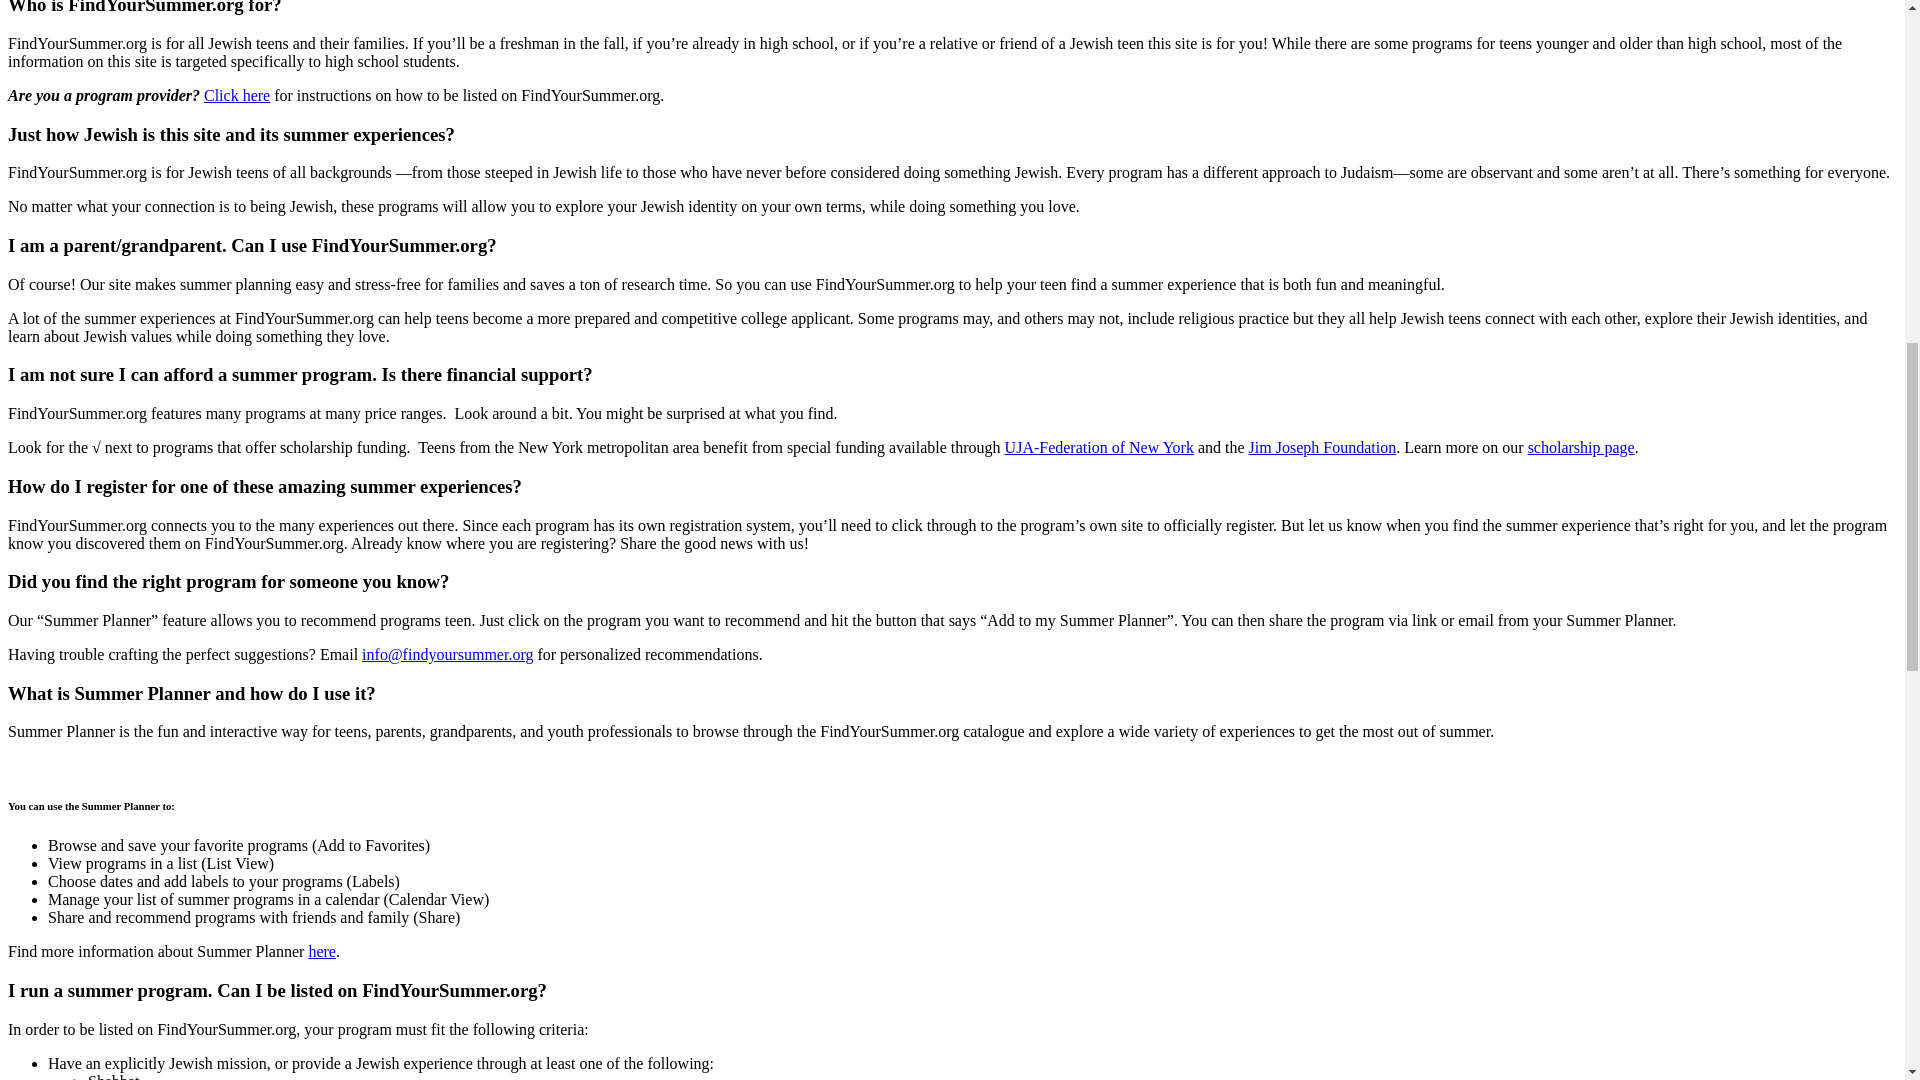 Image resolution: width=1920 pixels, height=1080 pixels. I want to click on UJA-Federation of New York, so click(1099, 446).